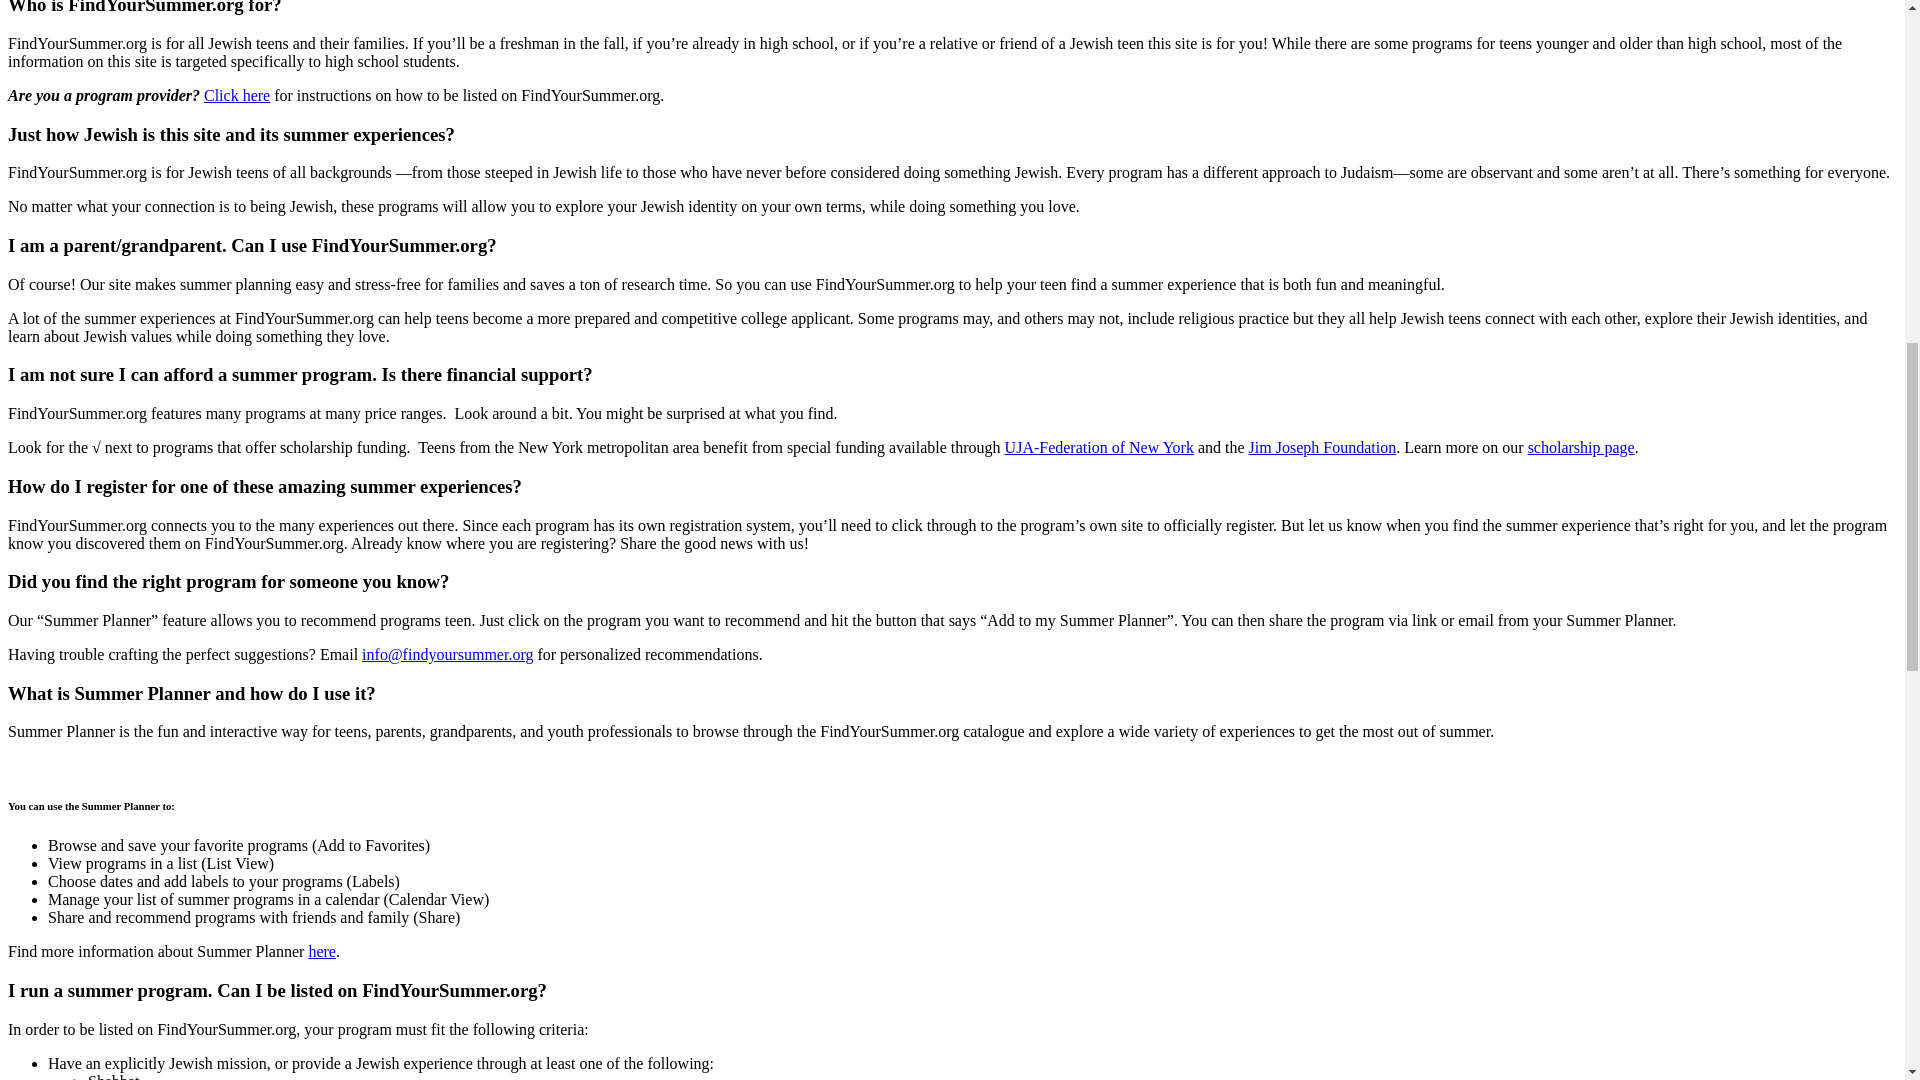 Image resolution: width=1920 pixels, height=1080 pixels. I want to click on UJA-Federation of New York, so click(1099, 446).